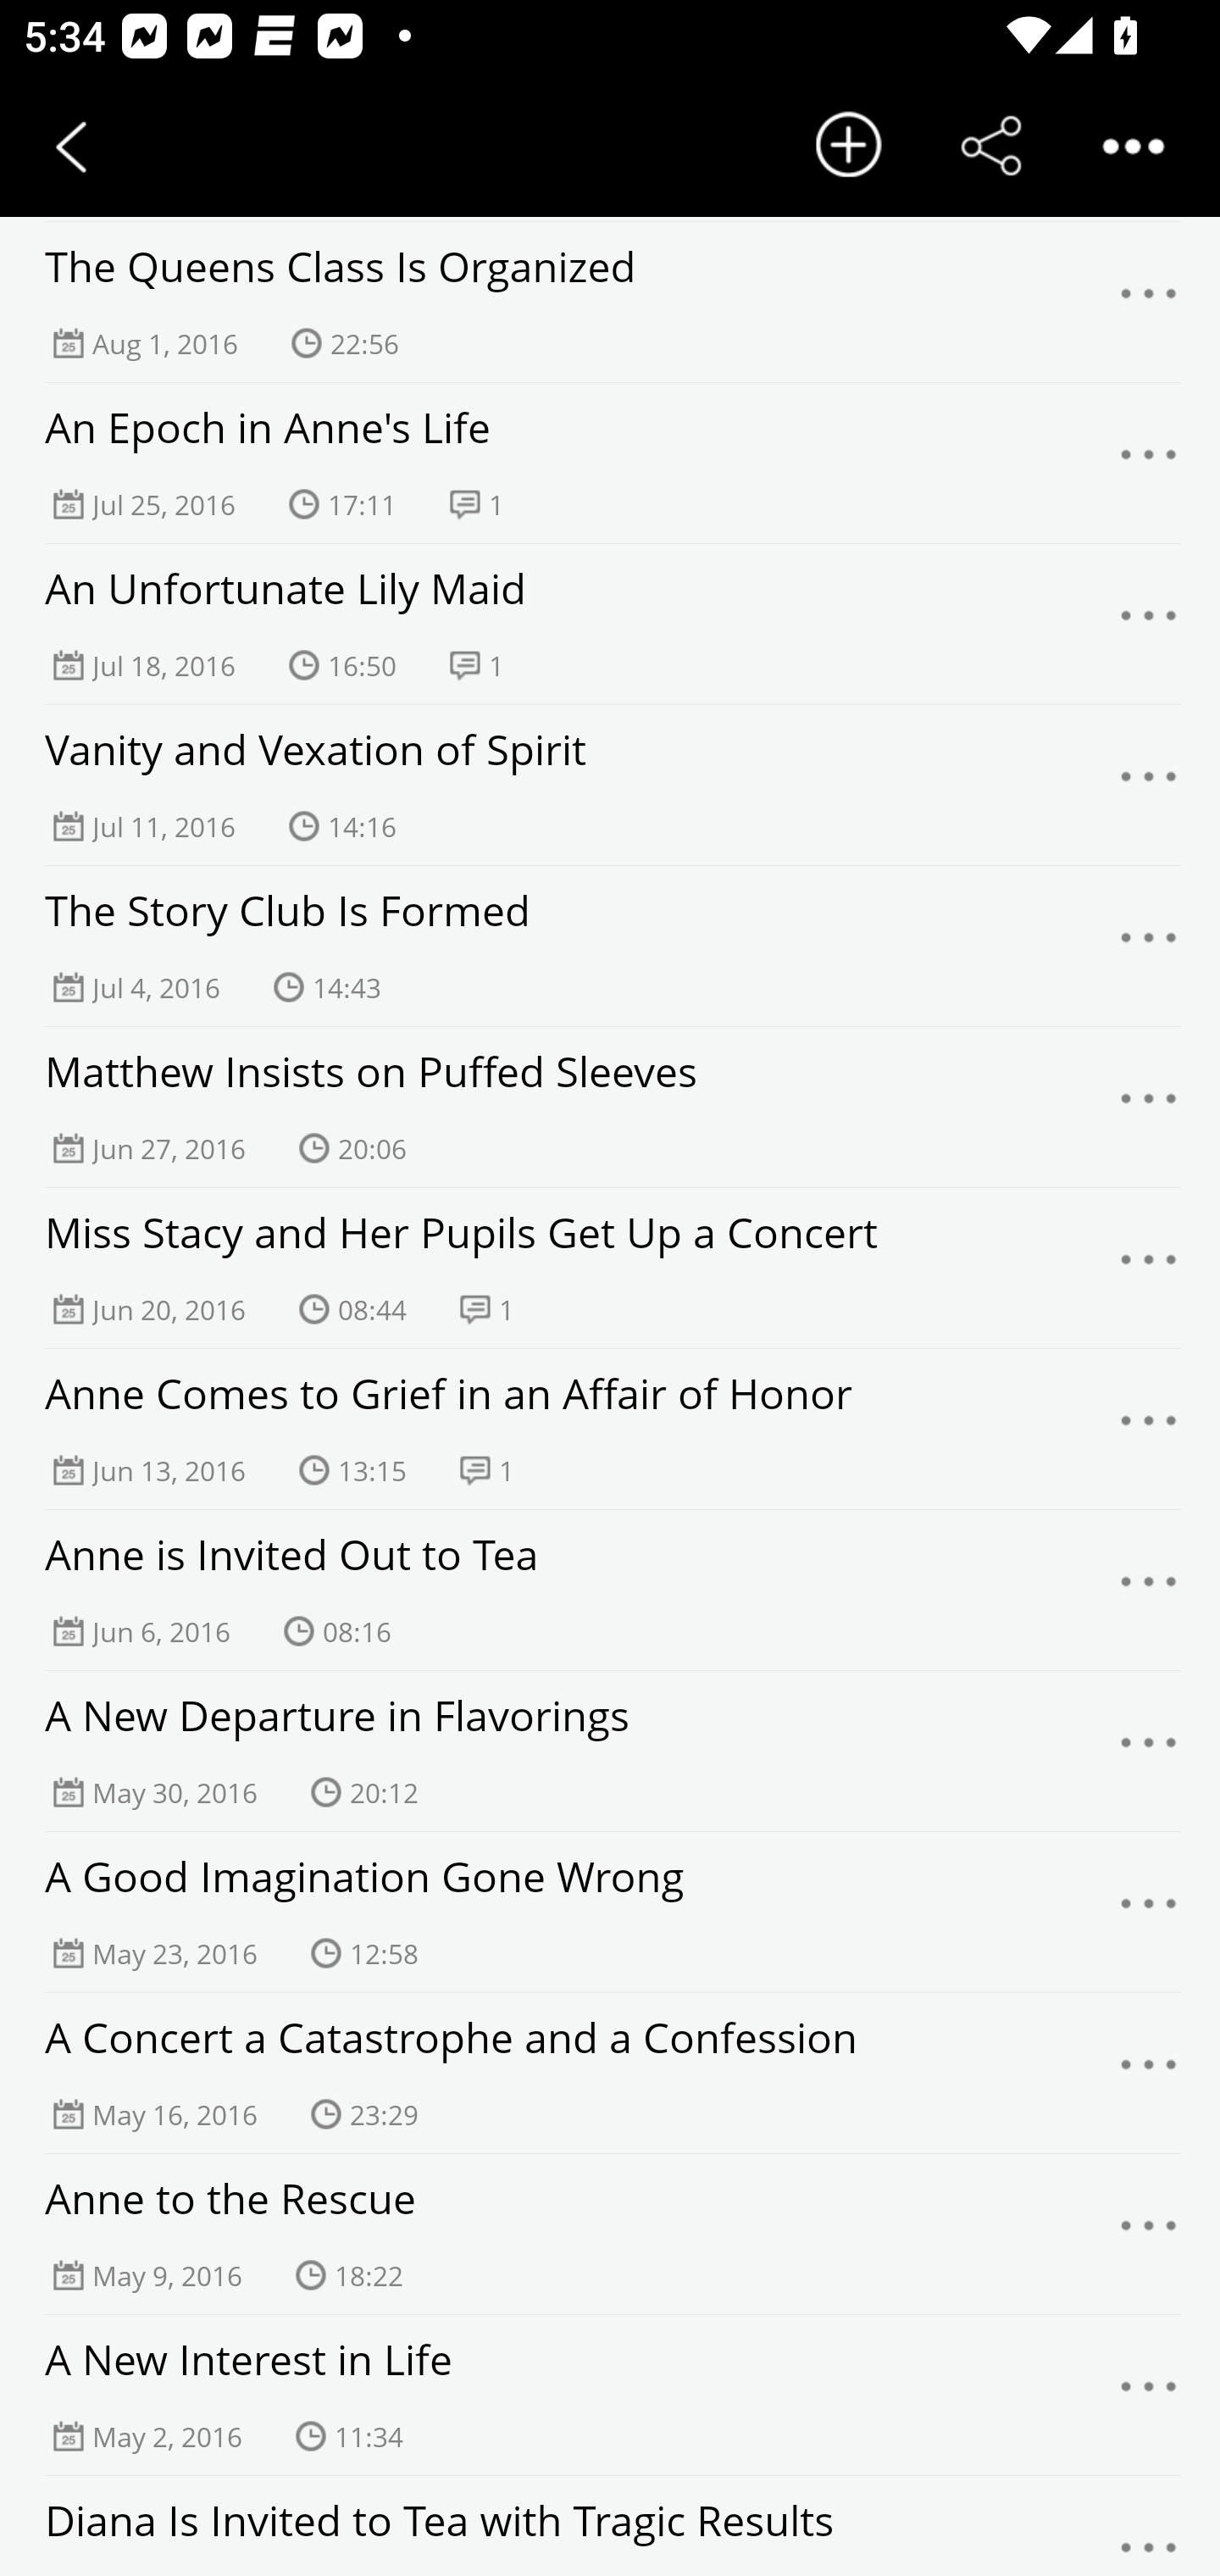  I want to click on Menu, so click(1149, 1752).